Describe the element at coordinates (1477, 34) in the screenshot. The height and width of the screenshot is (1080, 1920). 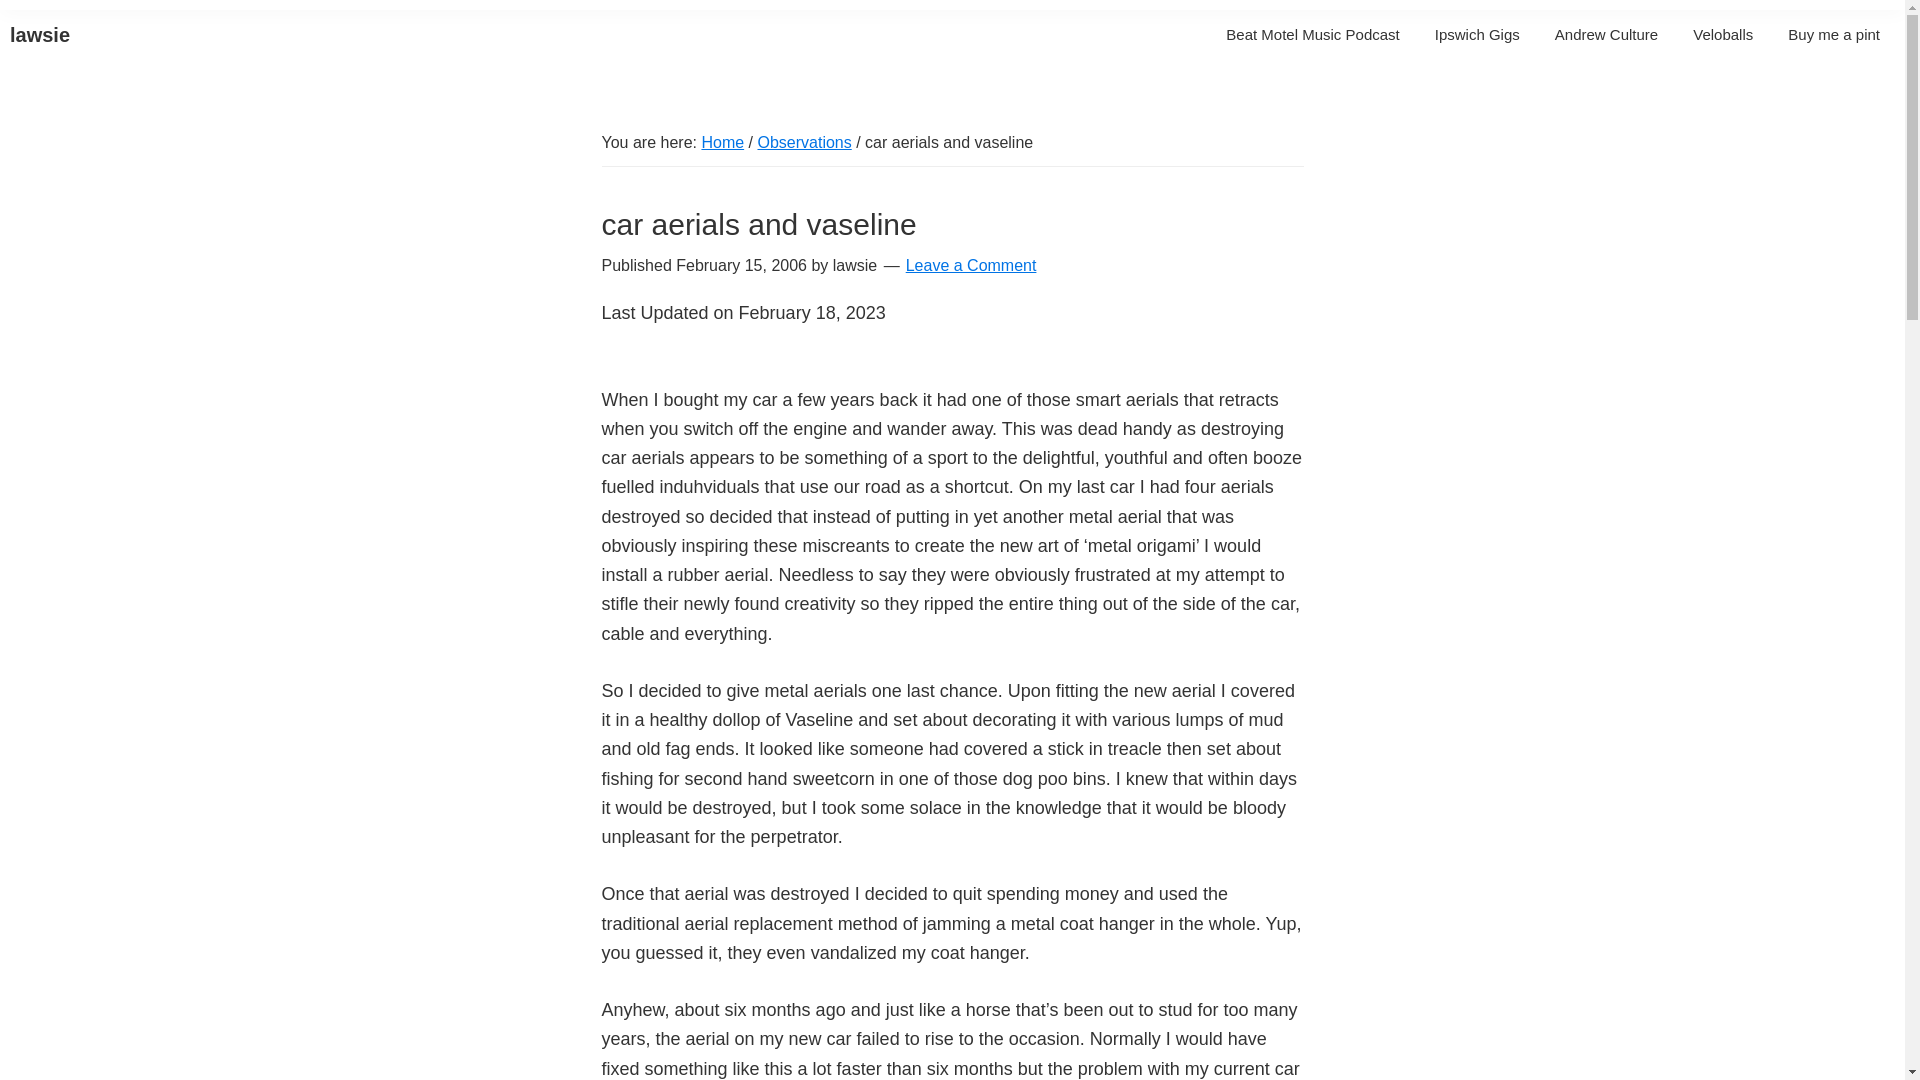
I see `Ipswich Gigs` at that location.